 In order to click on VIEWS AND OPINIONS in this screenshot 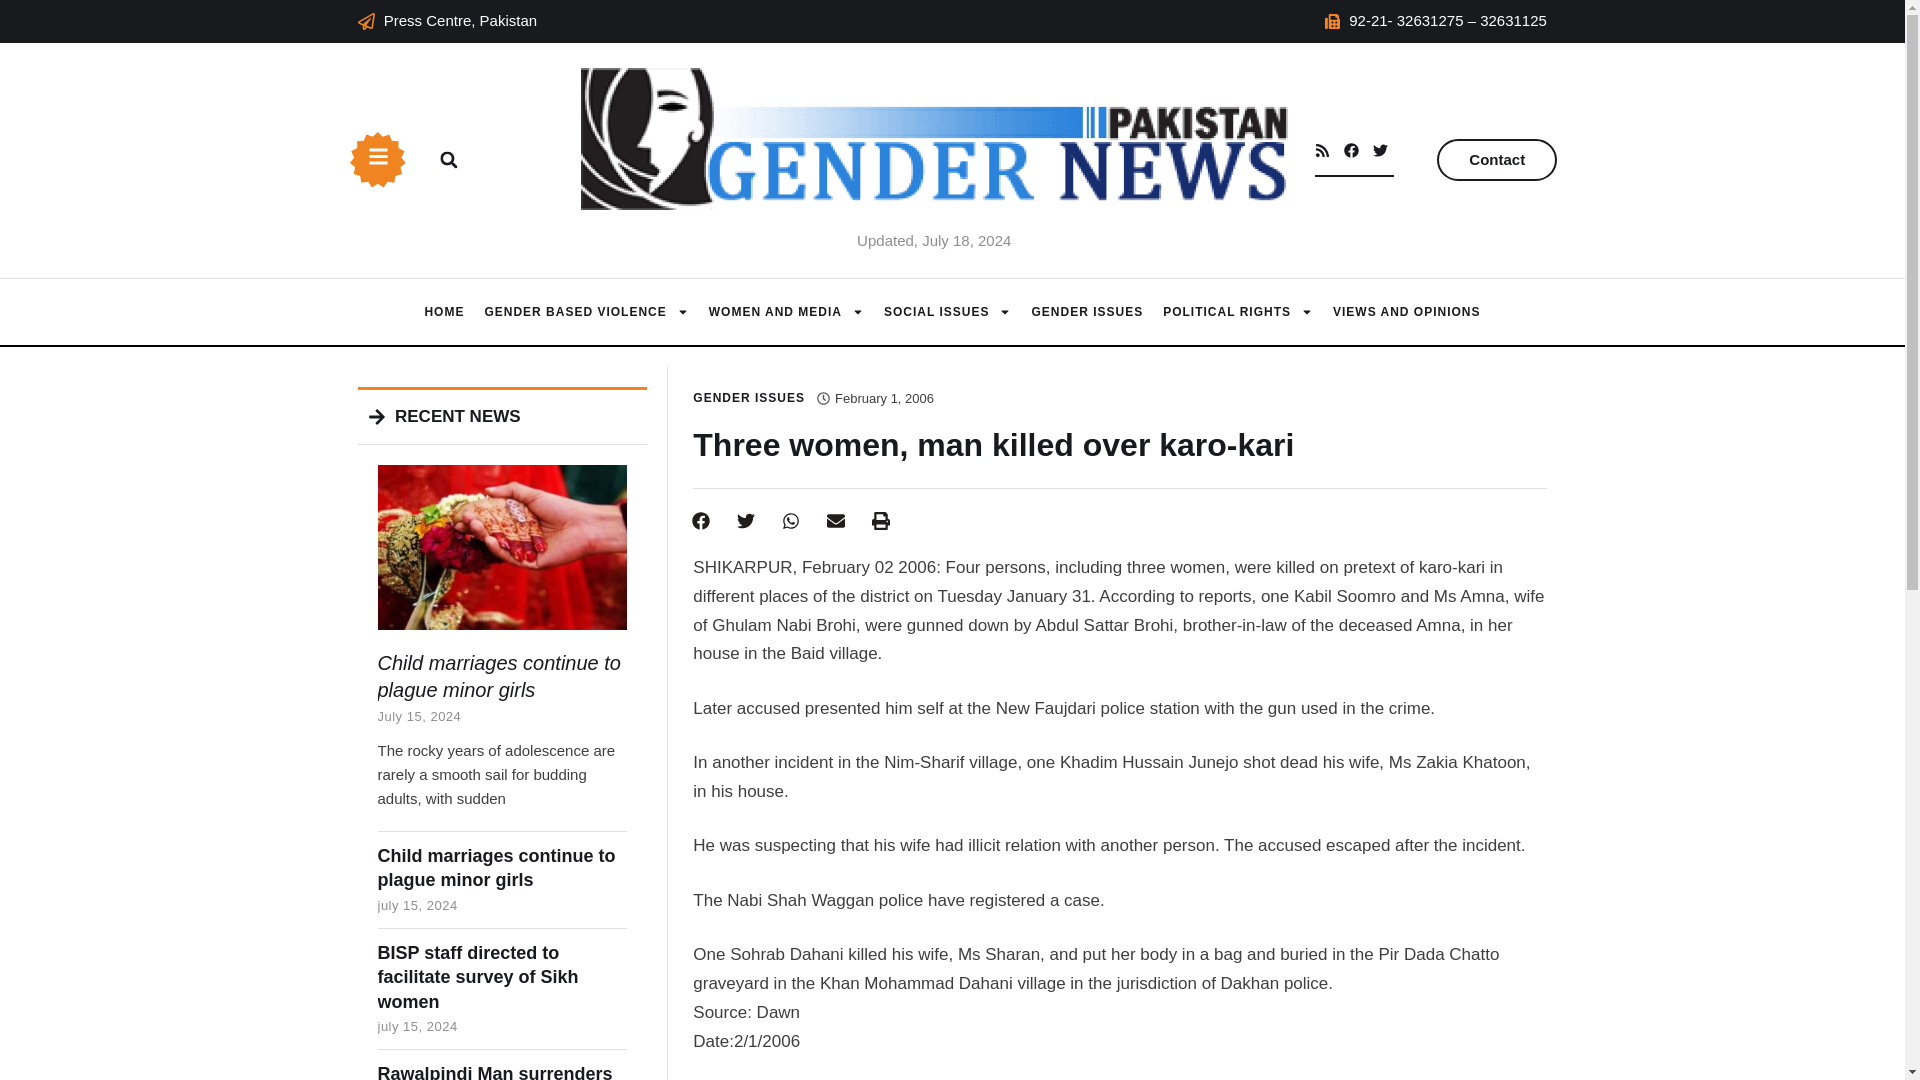, I will do `click(1406, 312)`.